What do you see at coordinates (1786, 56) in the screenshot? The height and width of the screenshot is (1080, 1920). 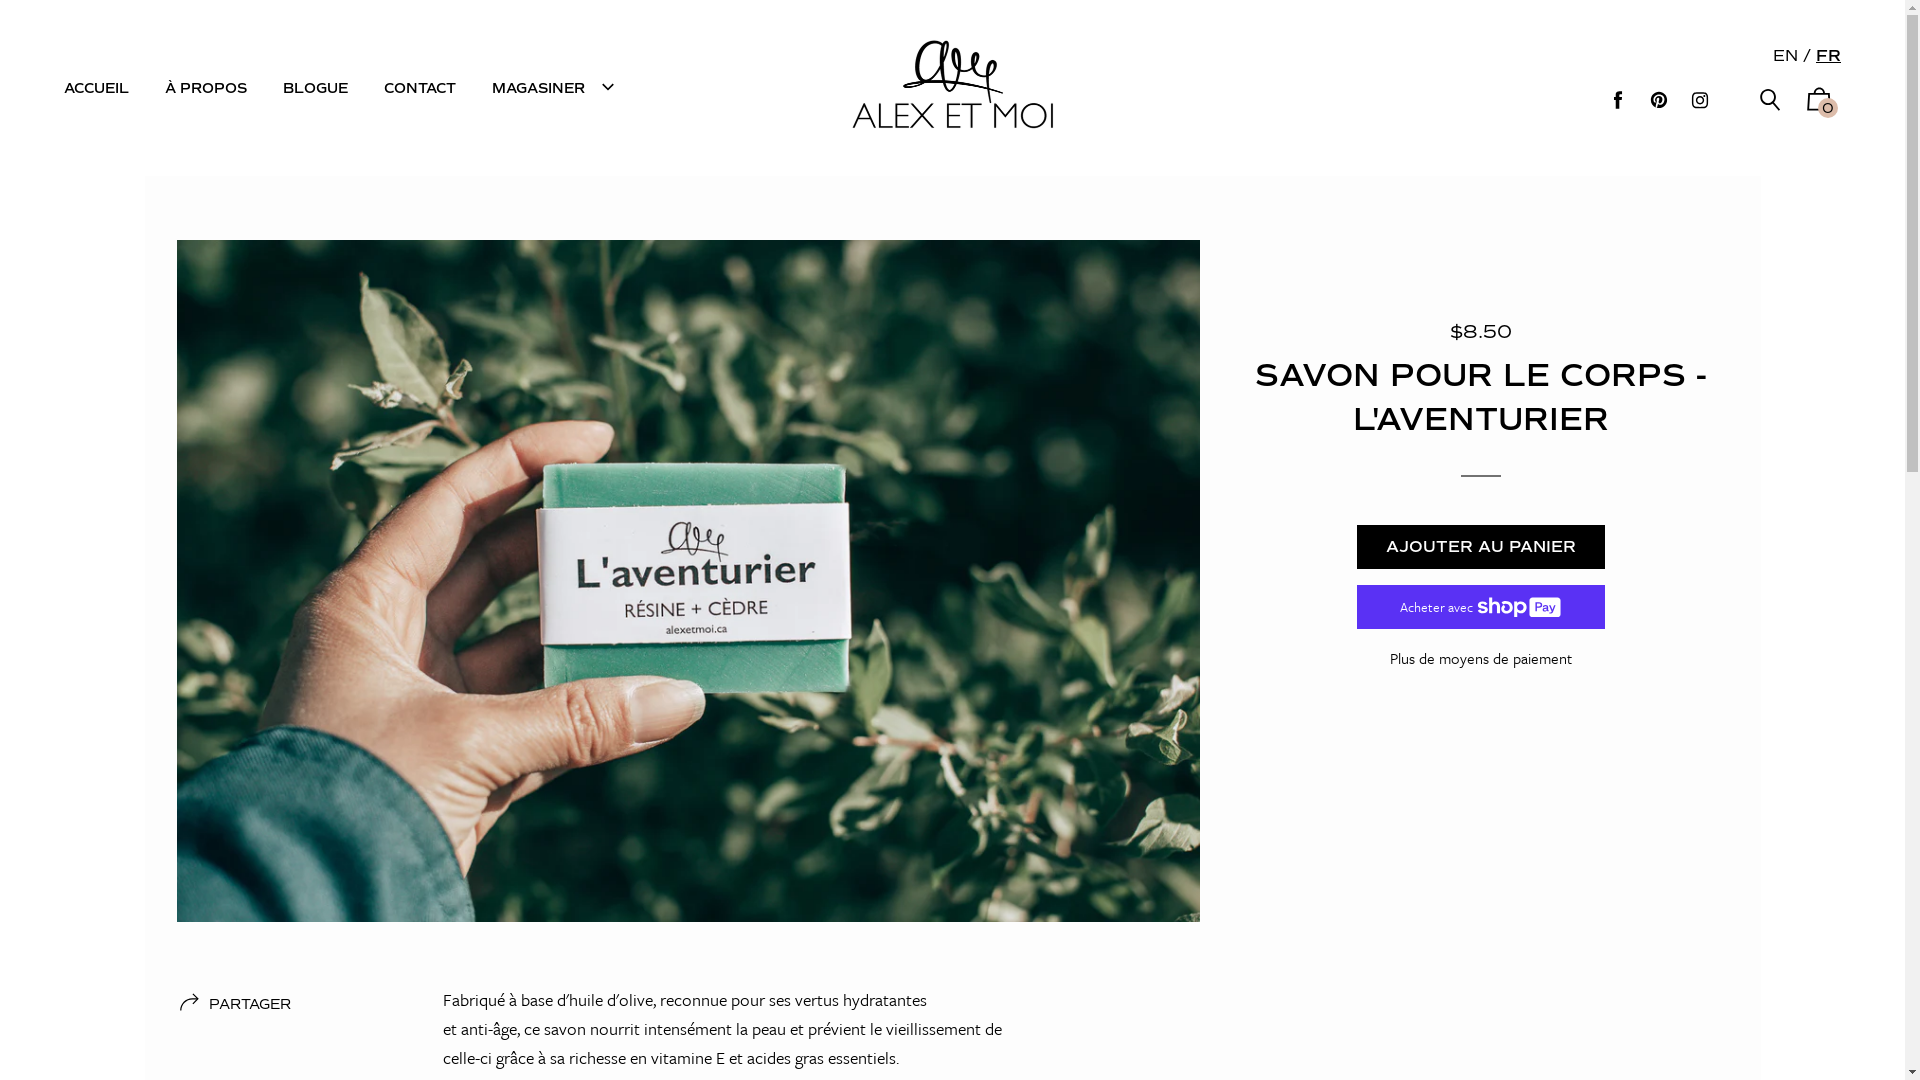 I see `EN` at bounding box center [1786, 56].